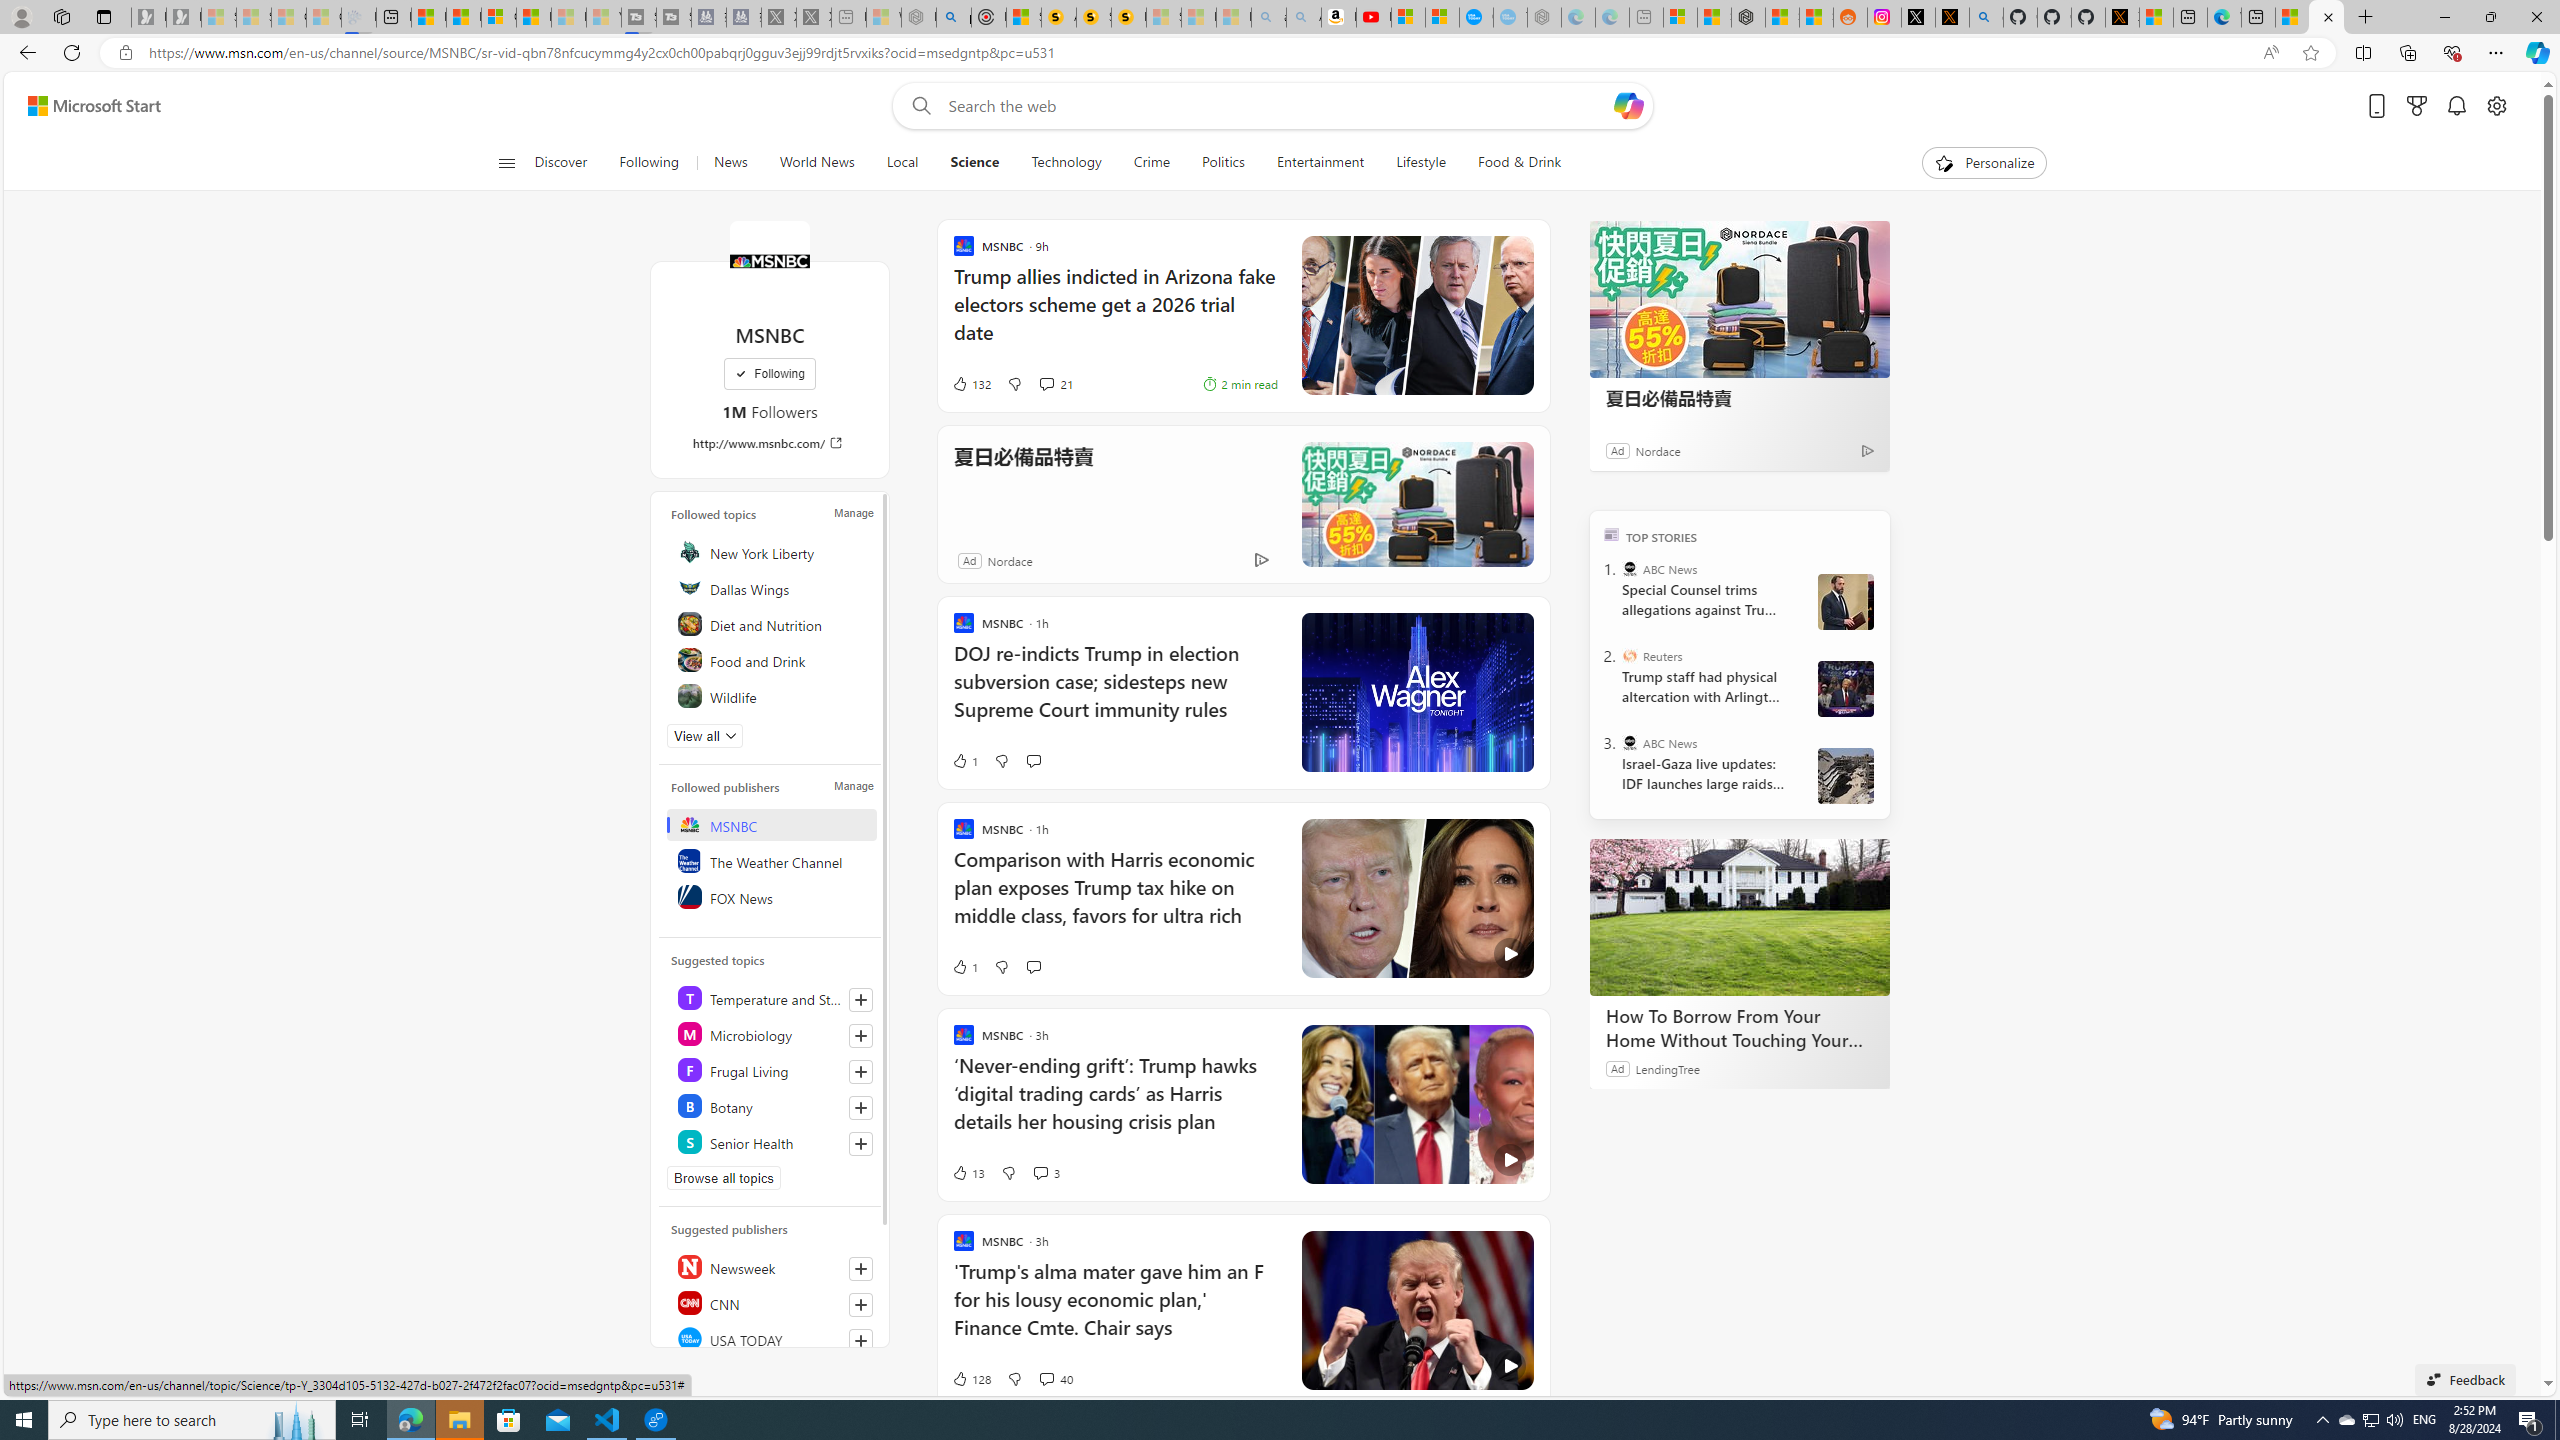  What do you see at coordinates (1045, 383) in the screenshot?
I see `View comments 21 Comment` at bounding box center [1045, 383].